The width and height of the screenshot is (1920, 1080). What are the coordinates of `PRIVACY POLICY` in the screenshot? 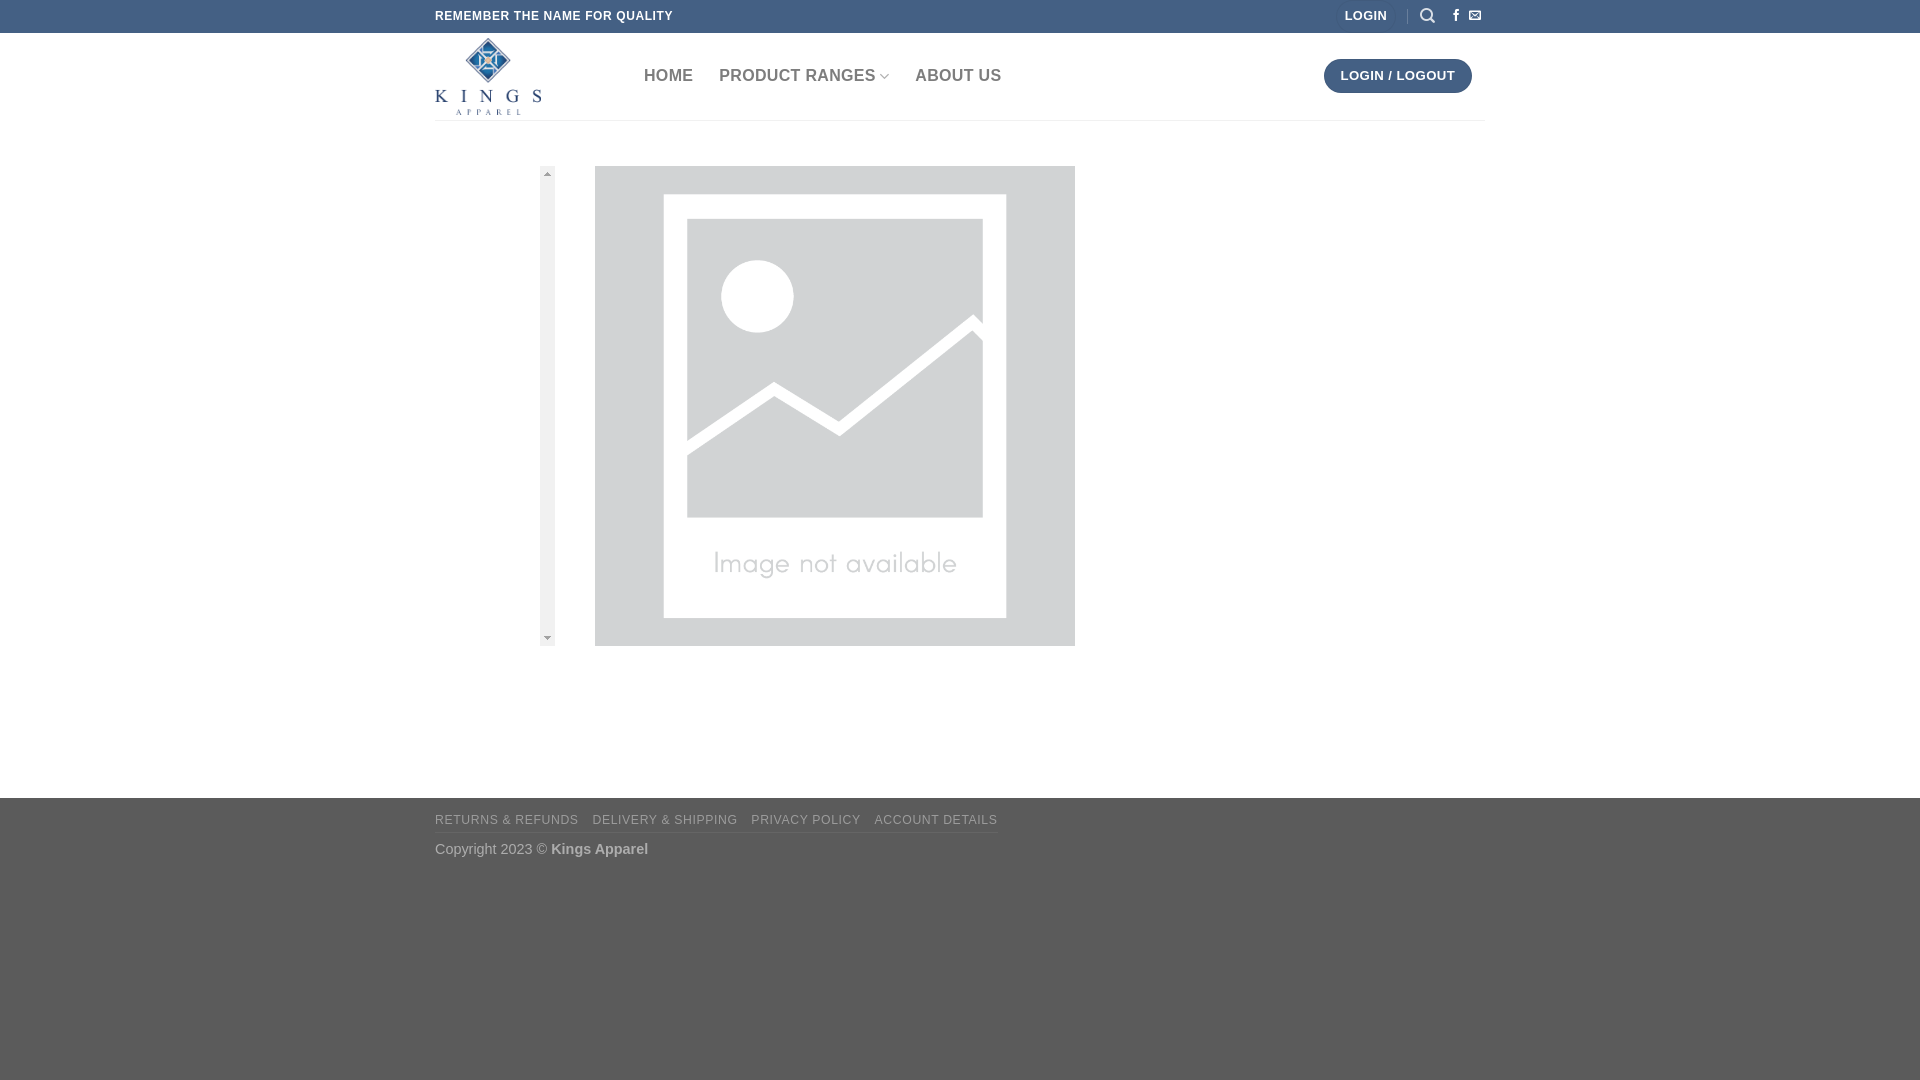 It's located at (806, 820).